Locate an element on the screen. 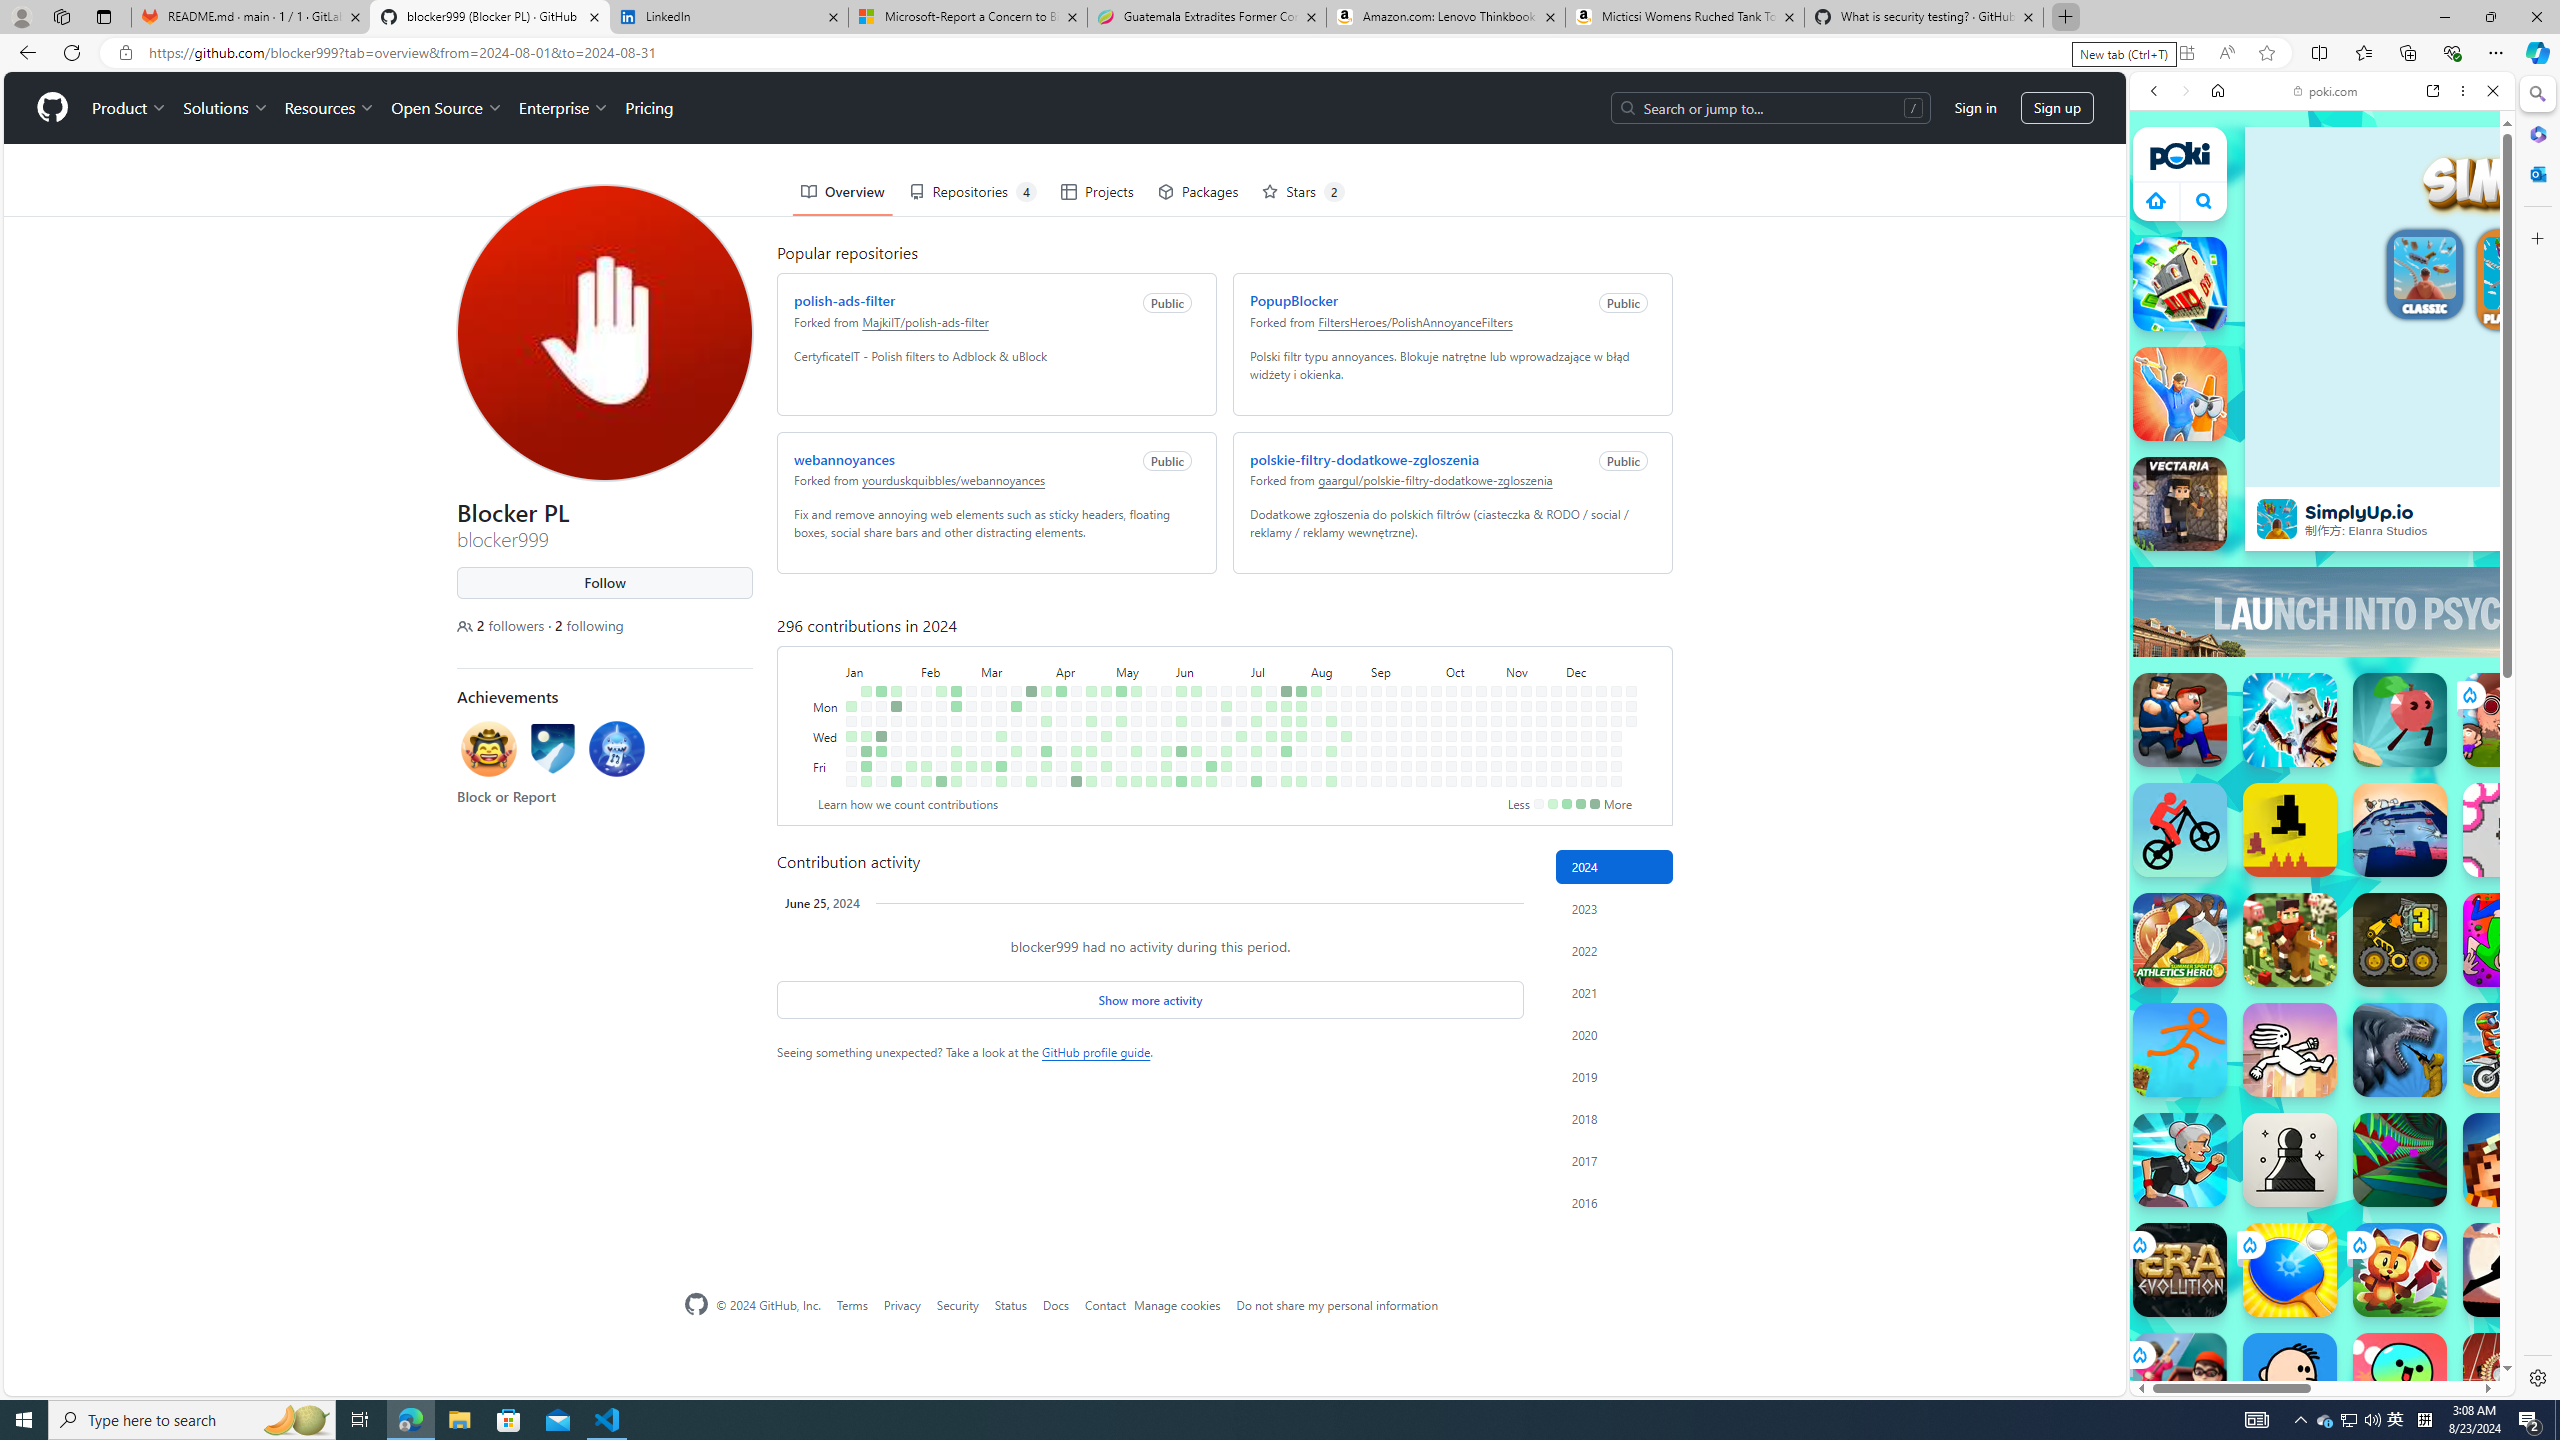 This screenshot has height=1440, width=2560. 5 contributions on April 7th. is located at coordinates (1060, 690).